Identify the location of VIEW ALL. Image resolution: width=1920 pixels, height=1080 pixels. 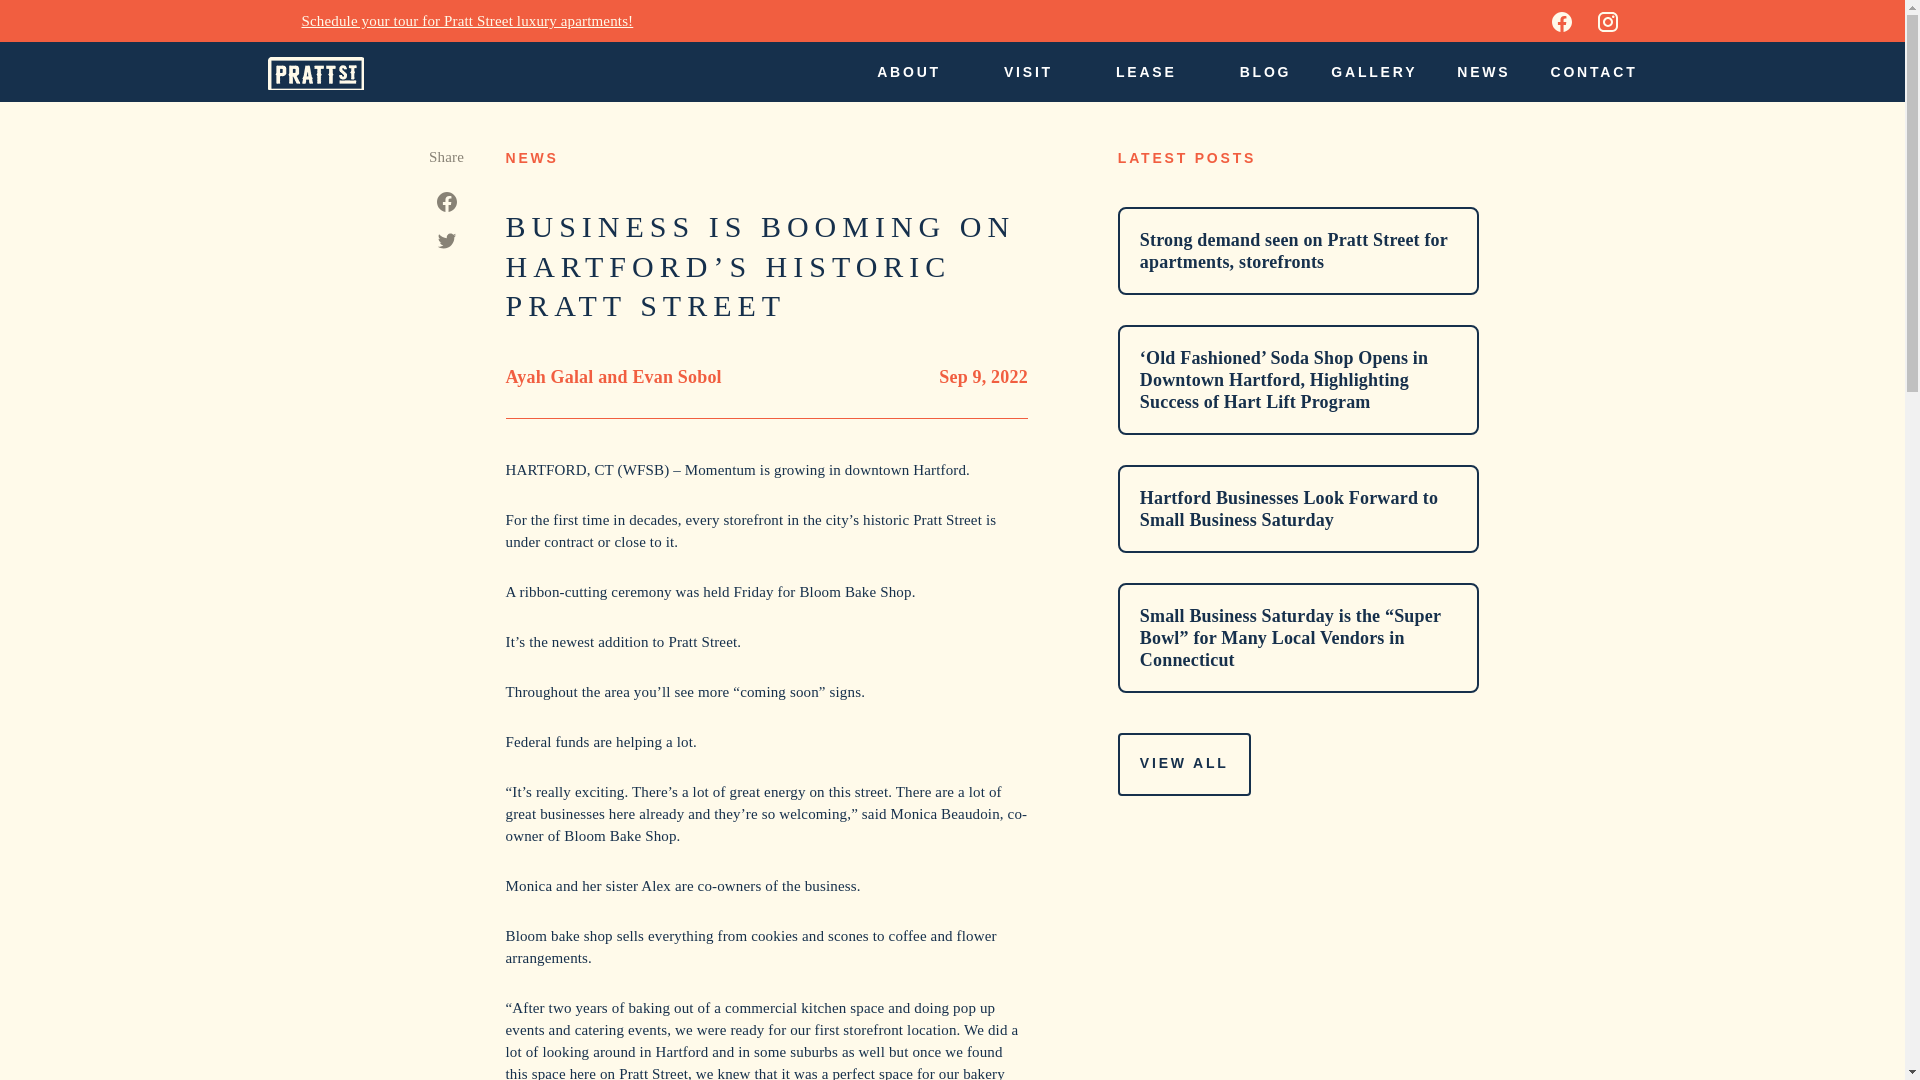
(1184, 764).